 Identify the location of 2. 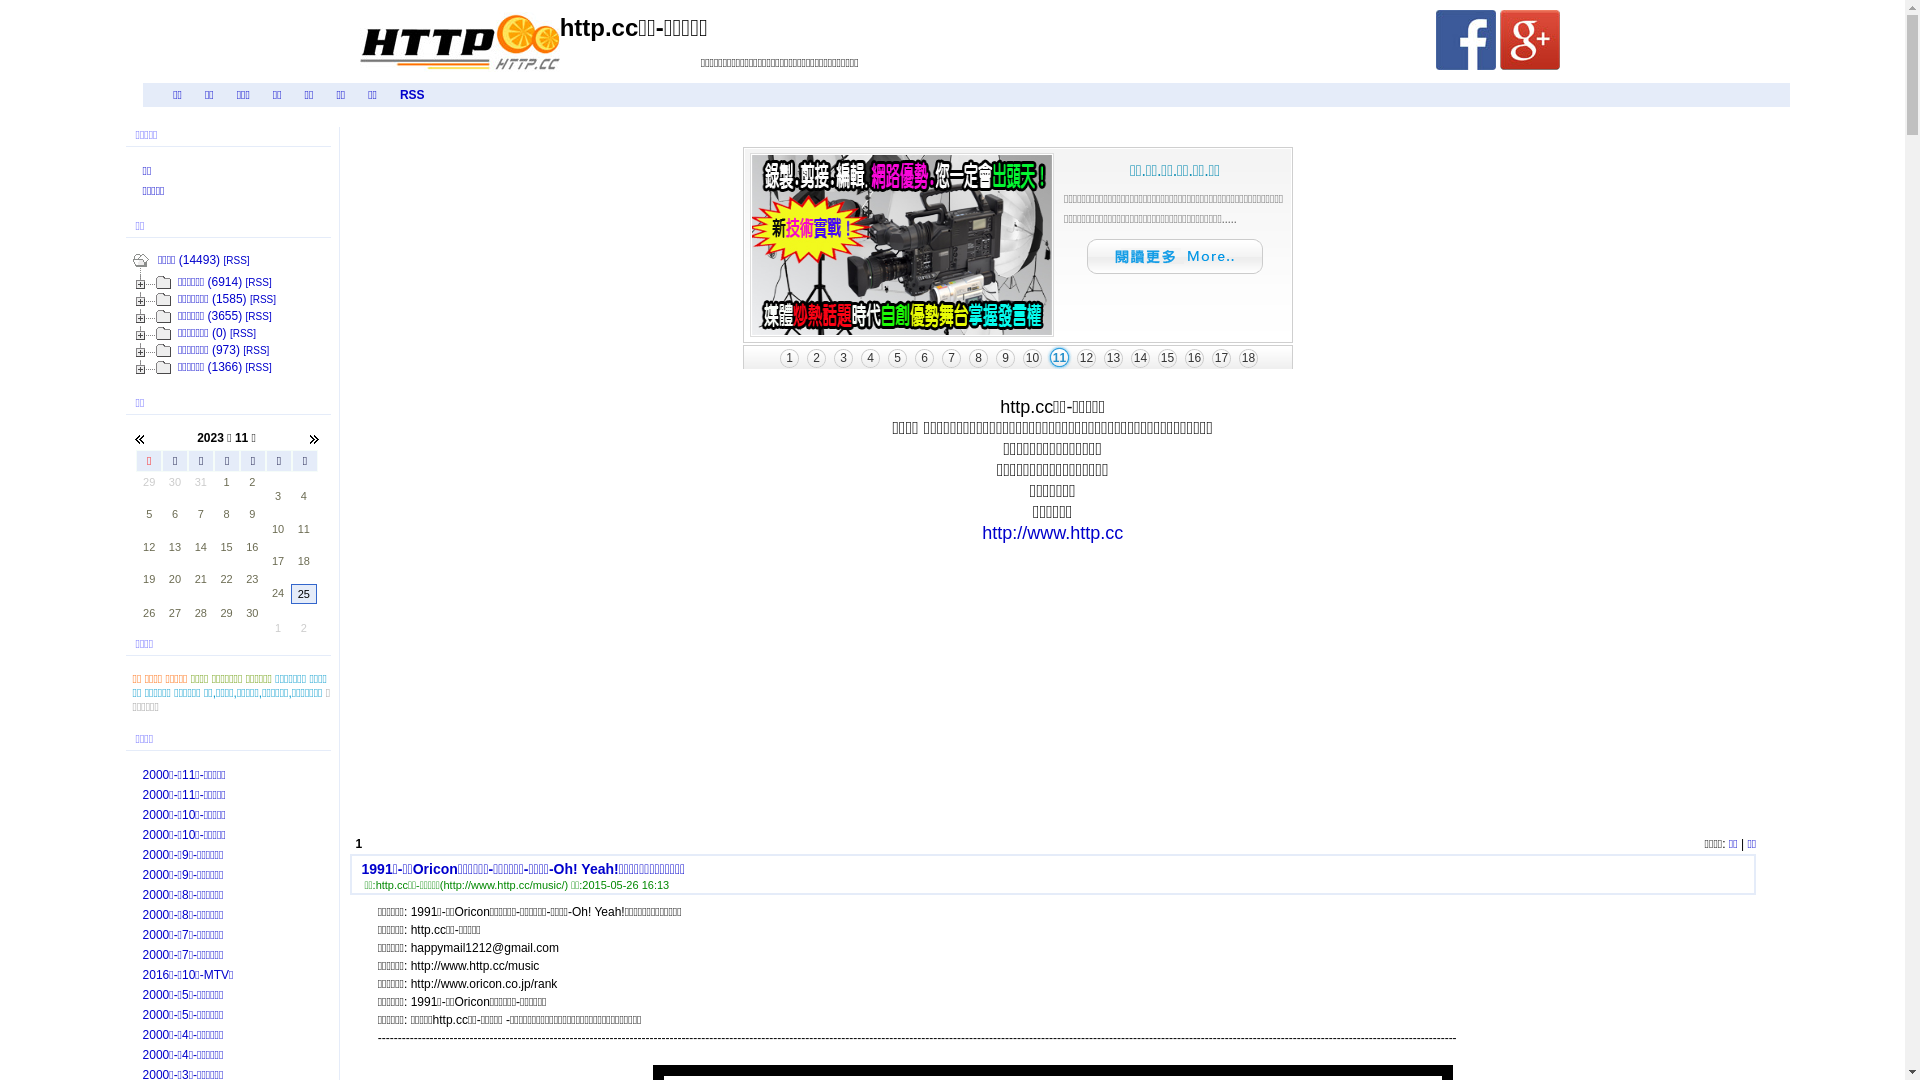
(304, 628).